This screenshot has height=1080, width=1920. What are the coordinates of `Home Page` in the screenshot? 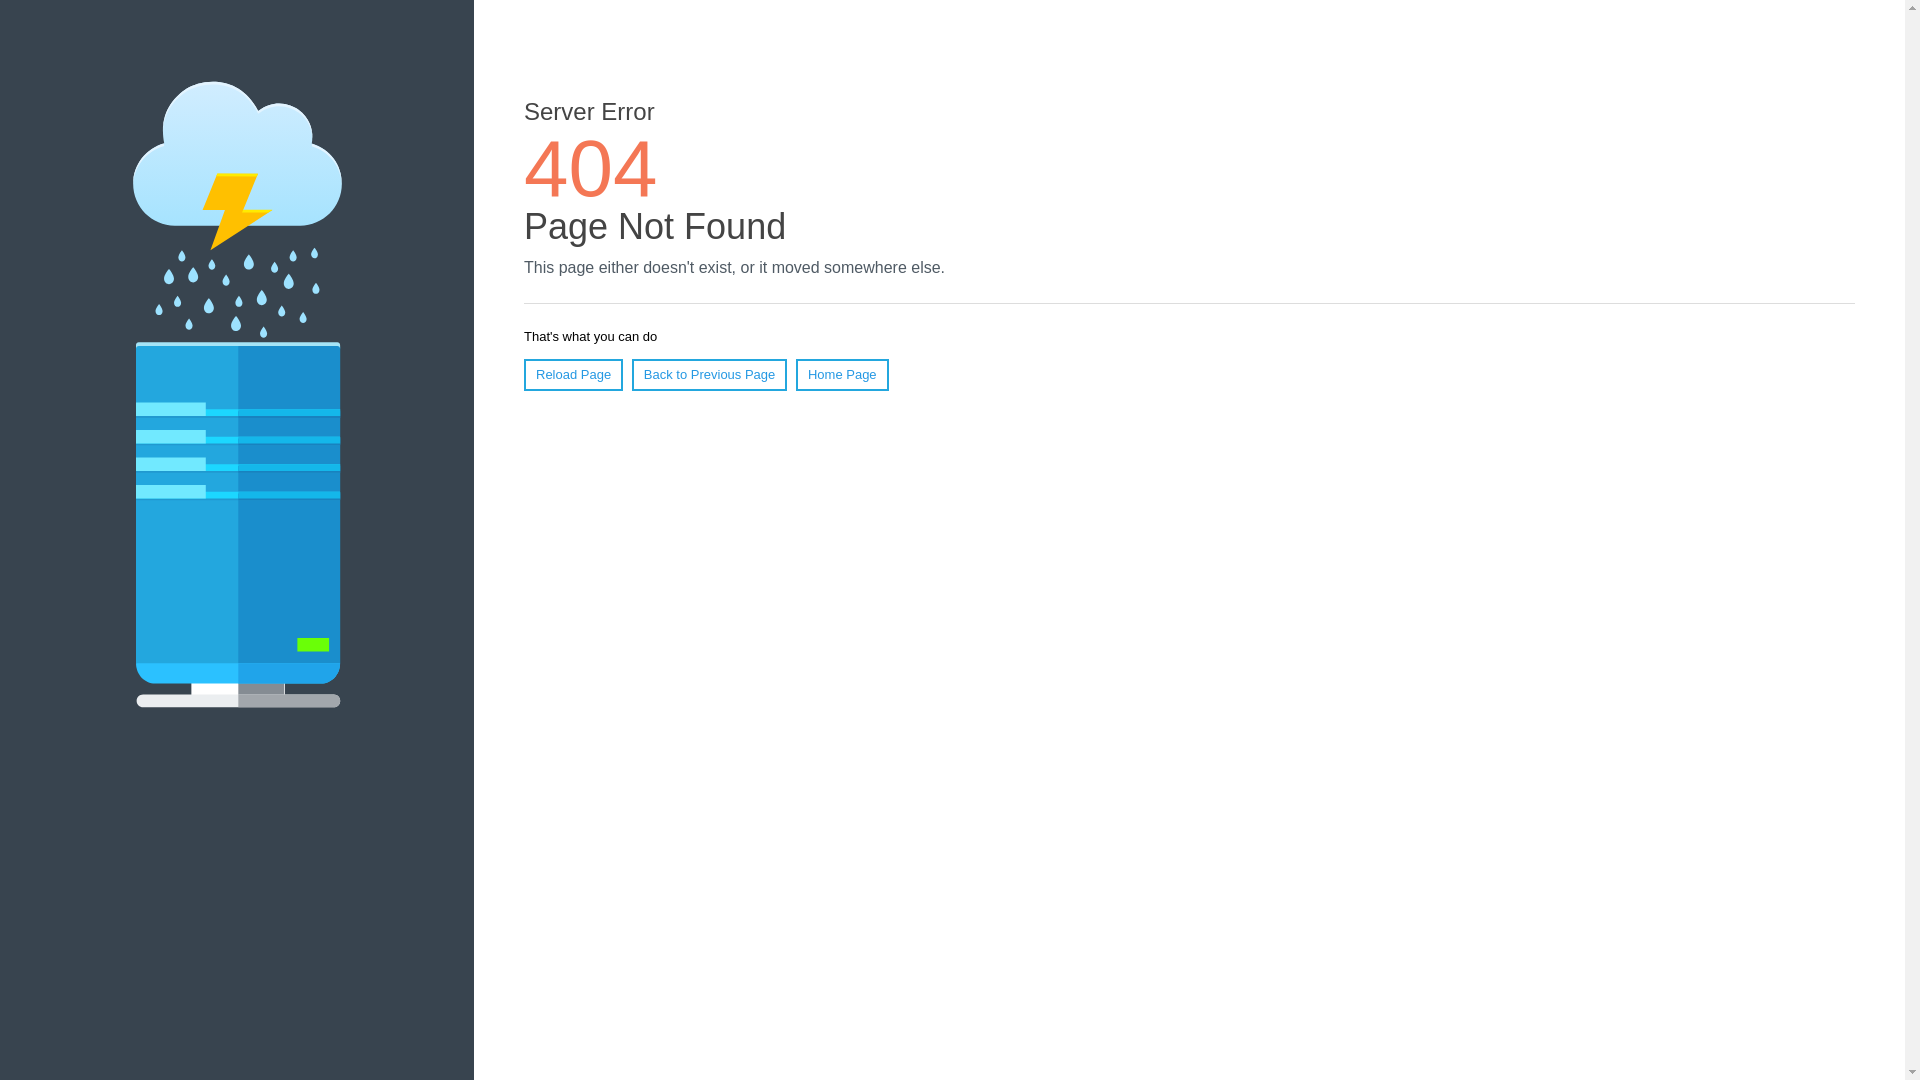 It's located at (842, 375).